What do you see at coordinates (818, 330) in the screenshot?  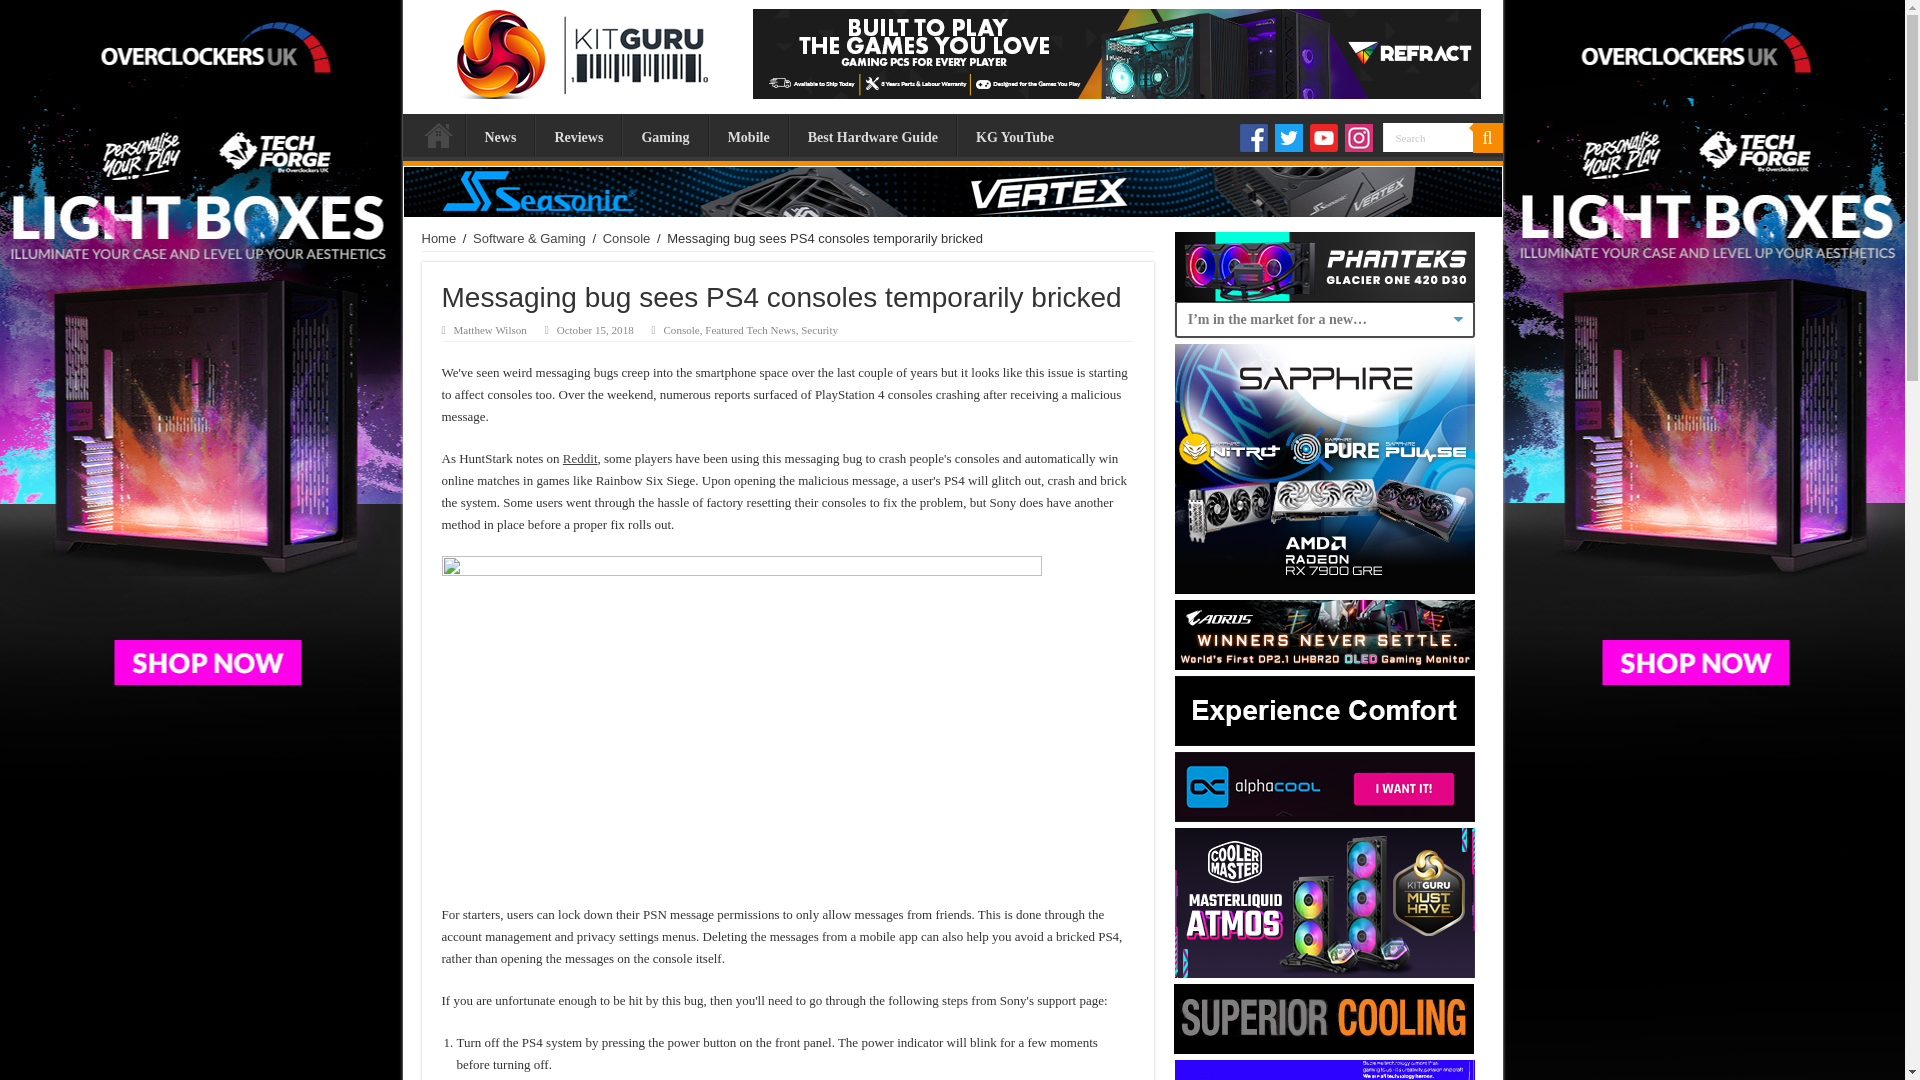 I see `Security` at bounding box center [818, 330].